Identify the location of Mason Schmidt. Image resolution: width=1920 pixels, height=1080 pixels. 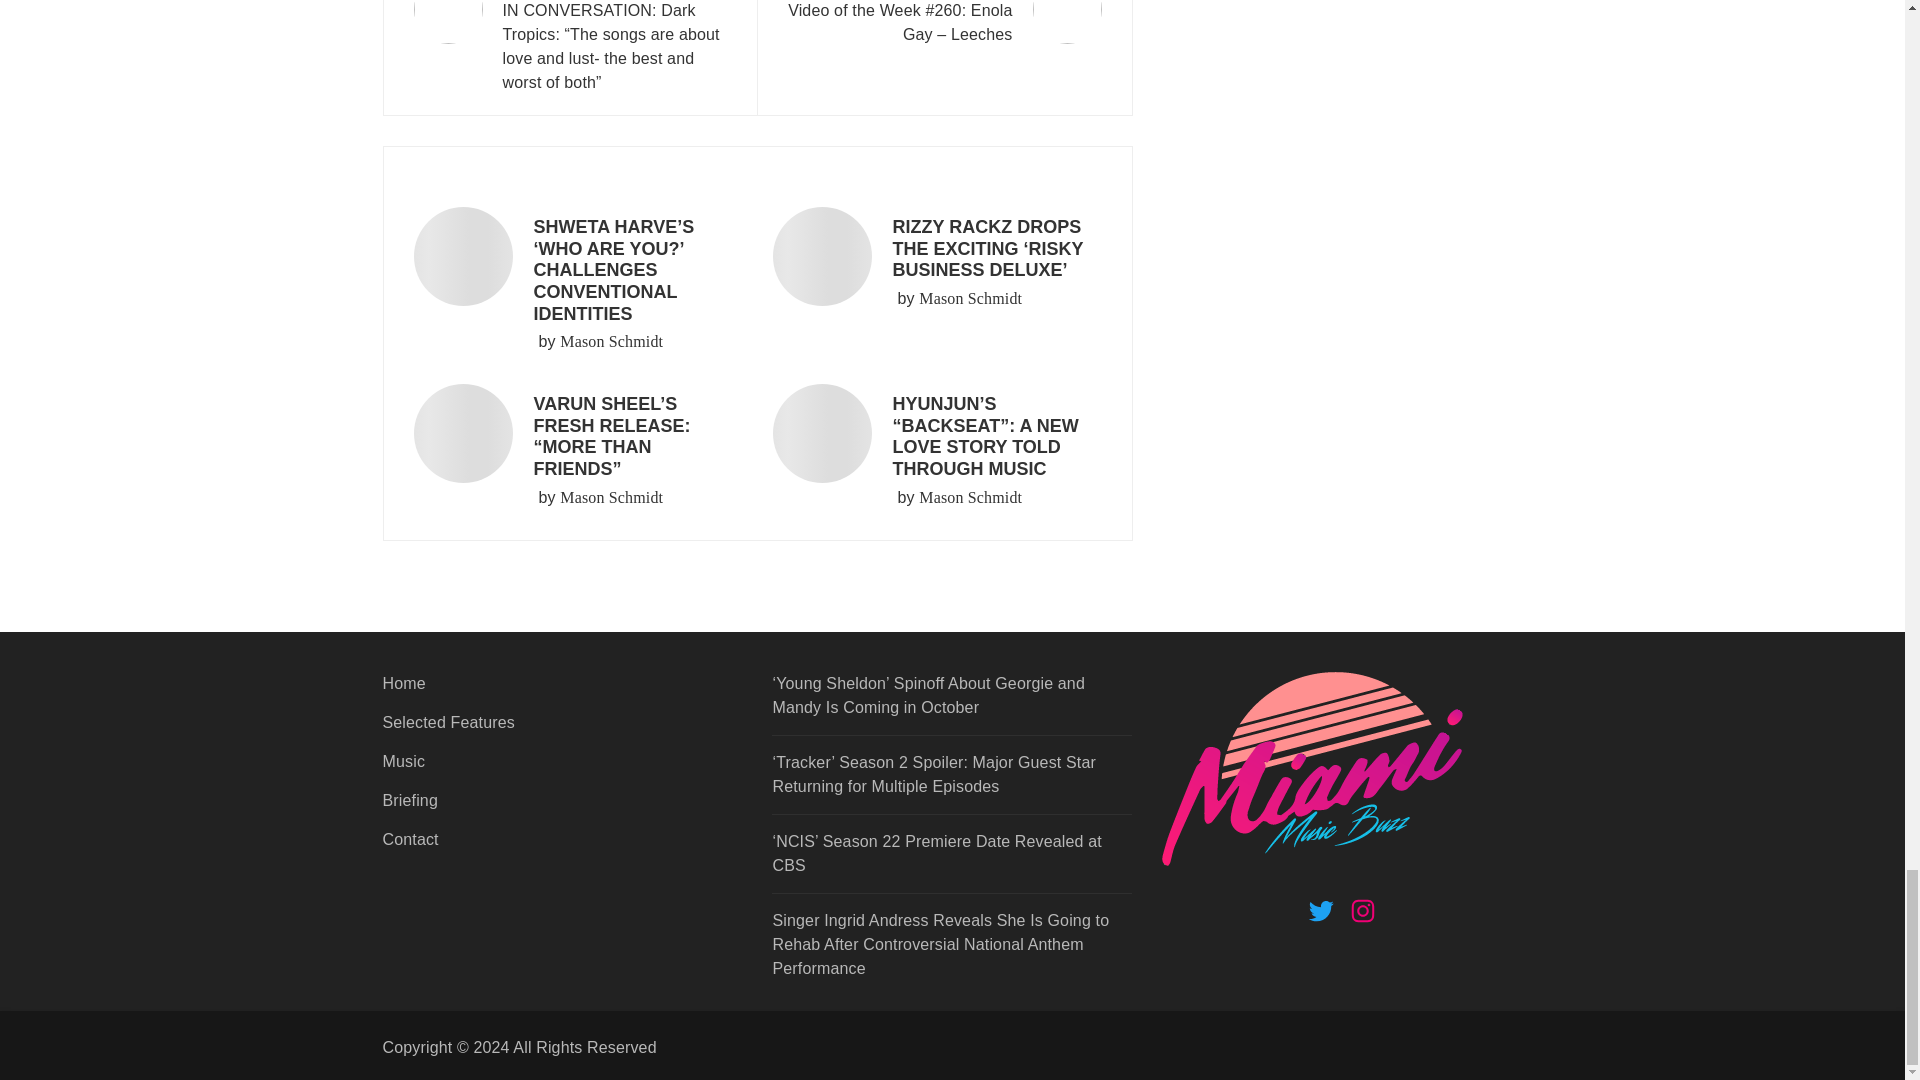
(611, 342).